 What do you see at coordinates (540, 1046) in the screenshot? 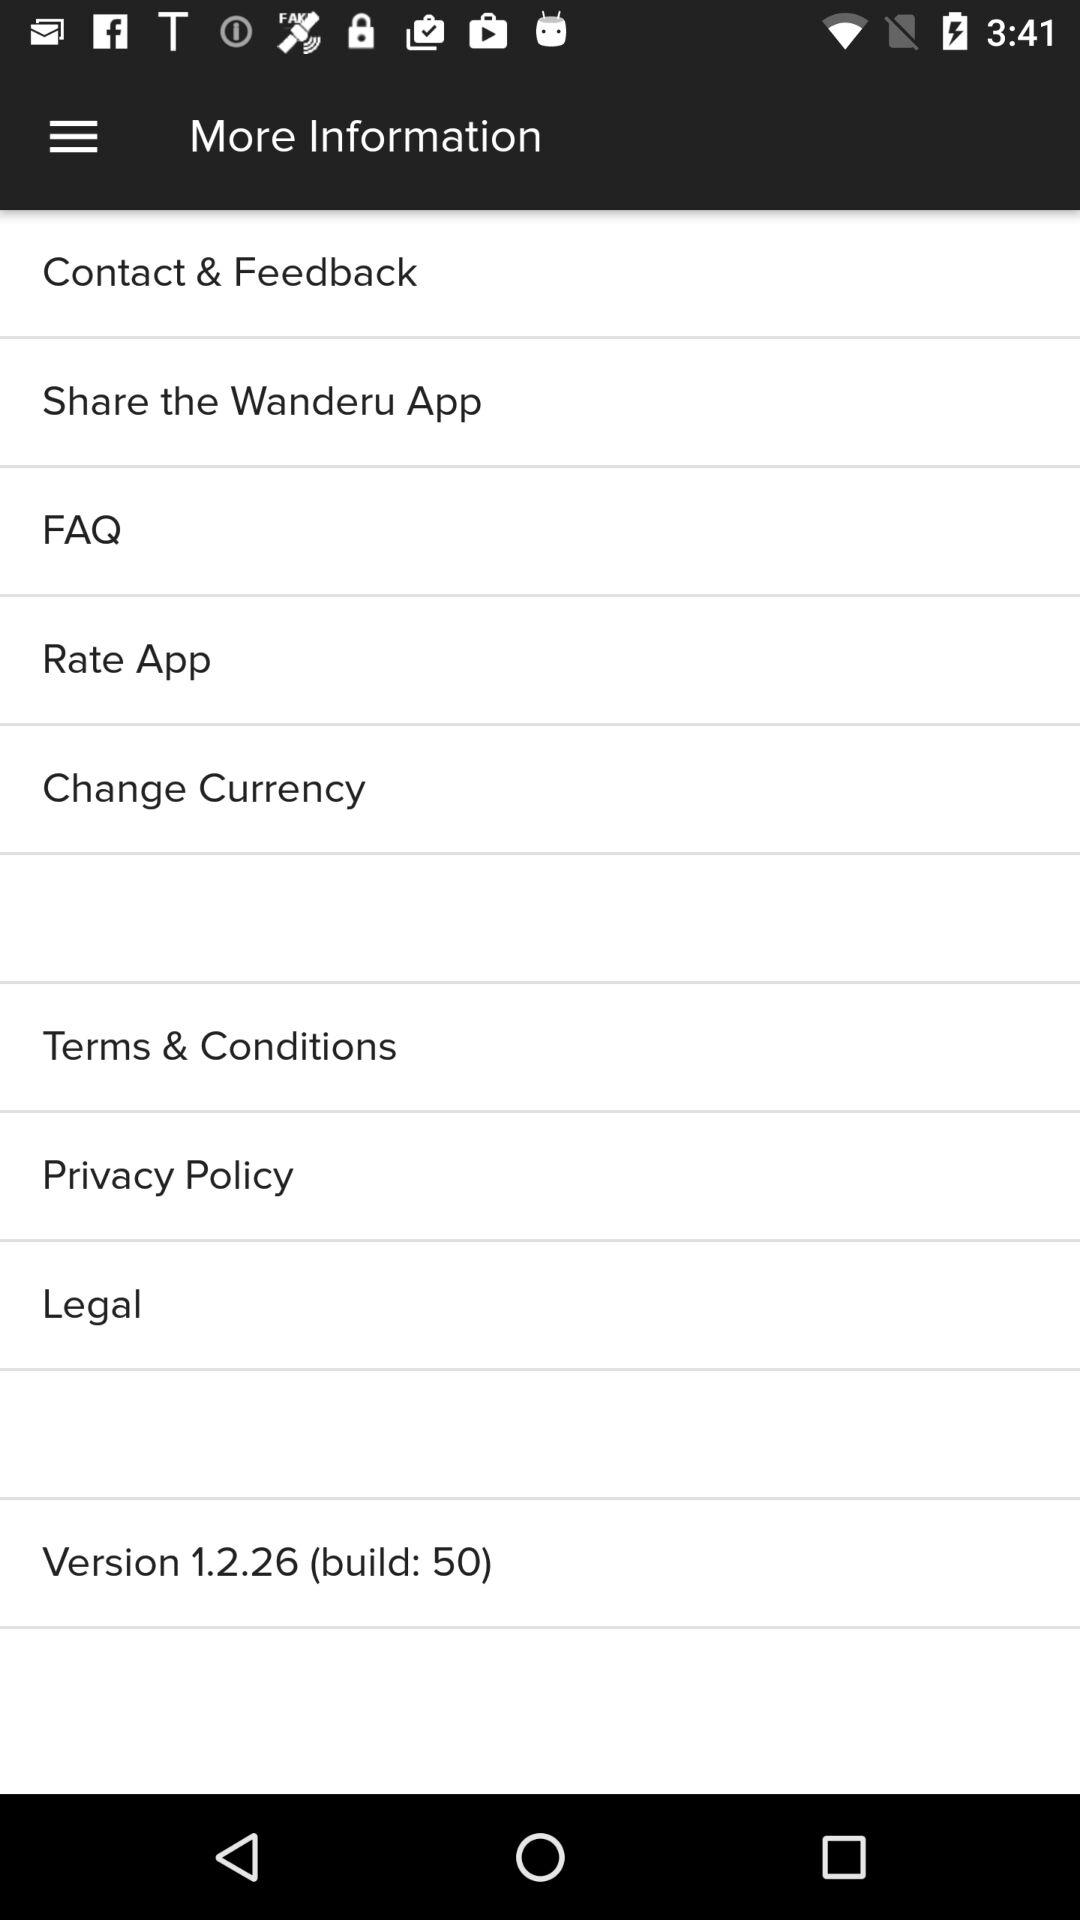
I see `turn off terms & conditions` at bounding box center [540, 1046].